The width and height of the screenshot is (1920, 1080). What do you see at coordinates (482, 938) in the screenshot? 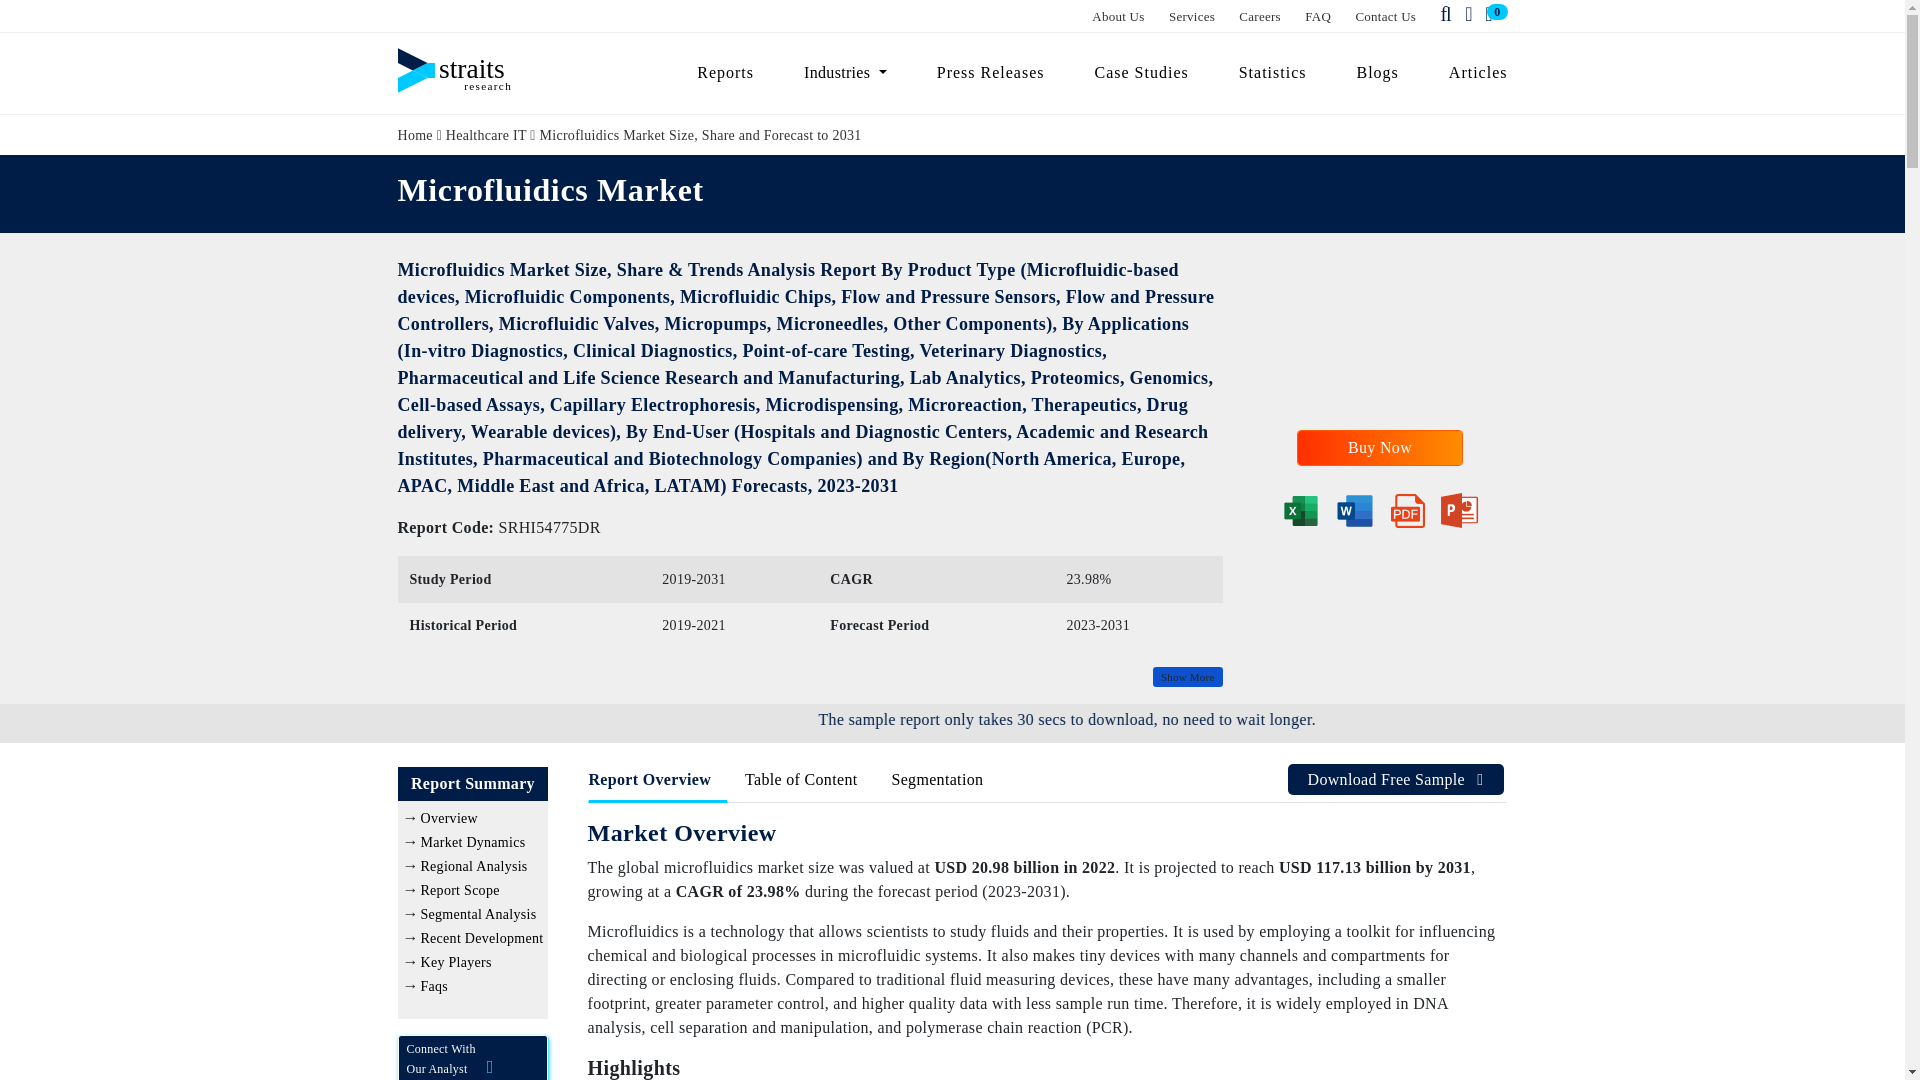
I see `Recent Development` at bounding box center [482, 938].